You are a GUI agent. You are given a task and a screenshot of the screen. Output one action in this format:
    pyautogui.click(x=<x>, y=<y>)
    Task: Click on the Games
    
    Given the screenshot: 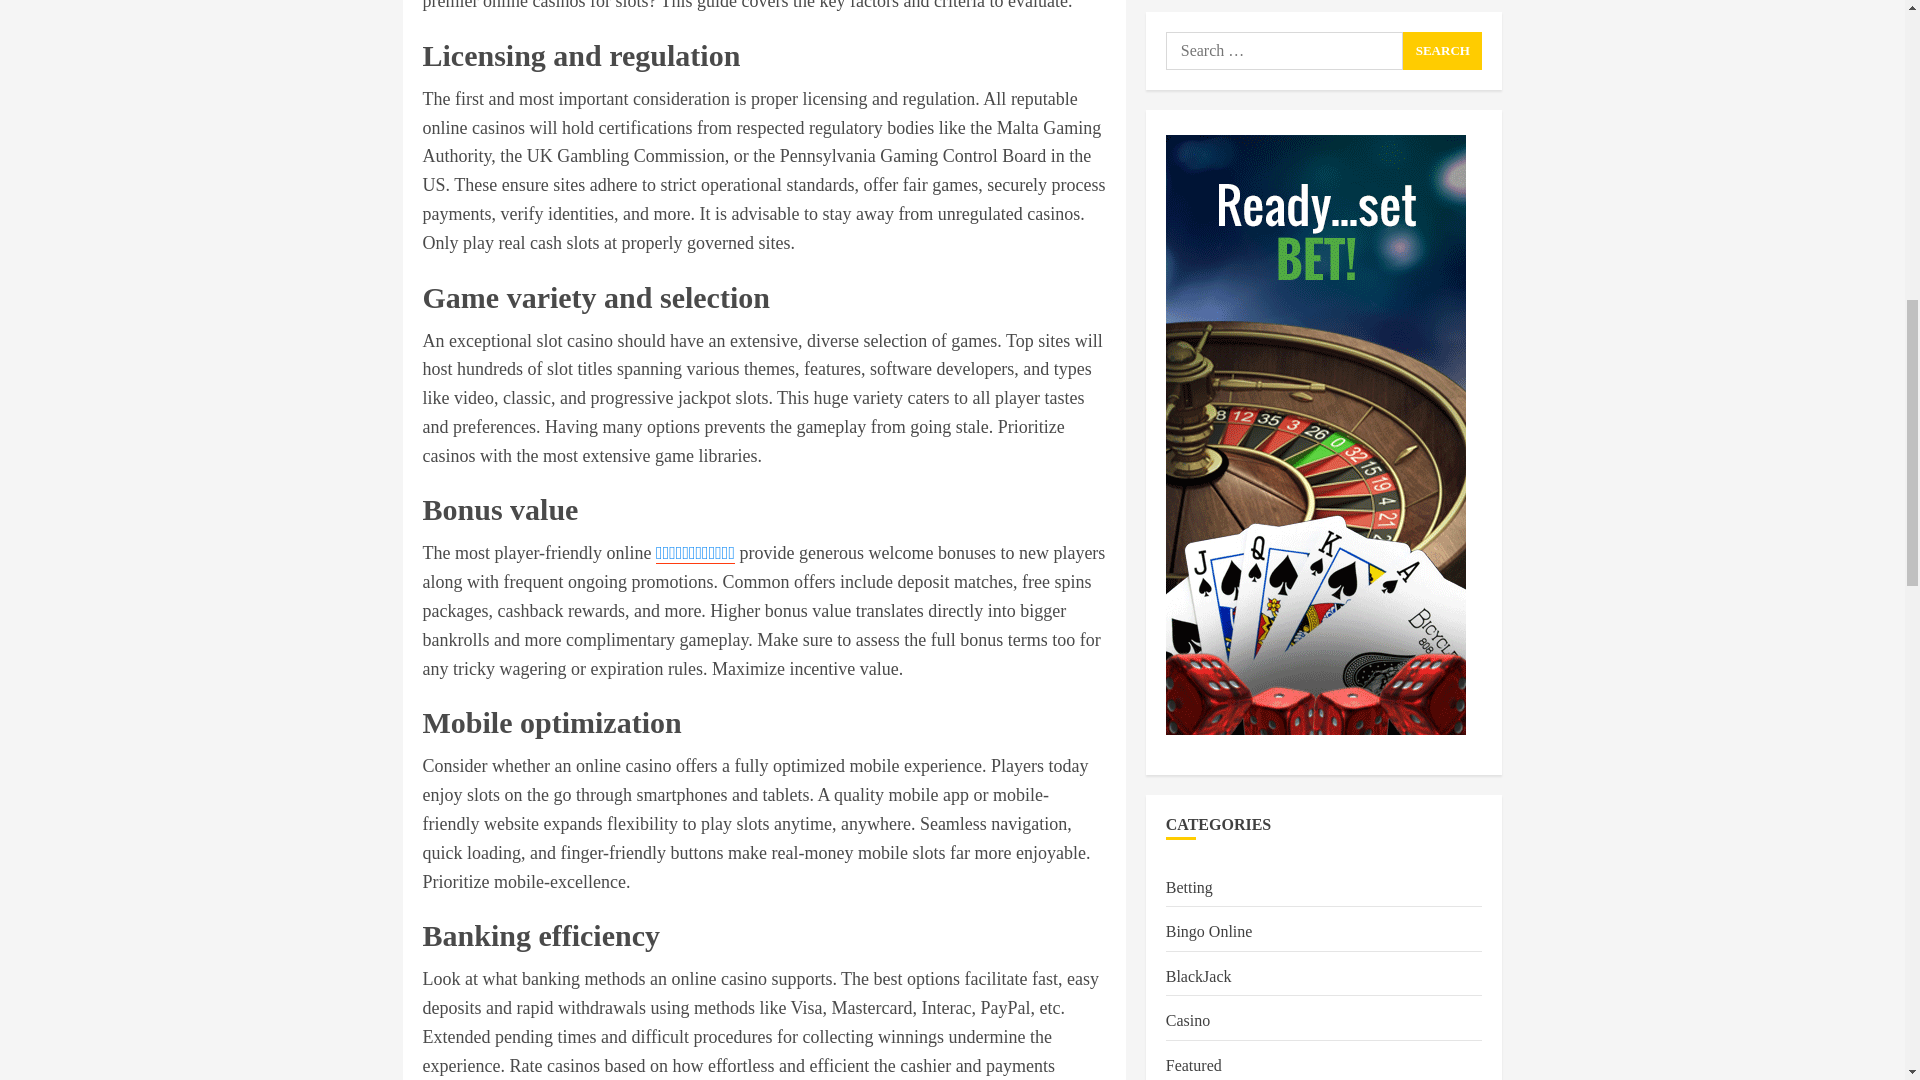 What is the action you would take?
    pyautogui.click(x=1187, y=380)
    